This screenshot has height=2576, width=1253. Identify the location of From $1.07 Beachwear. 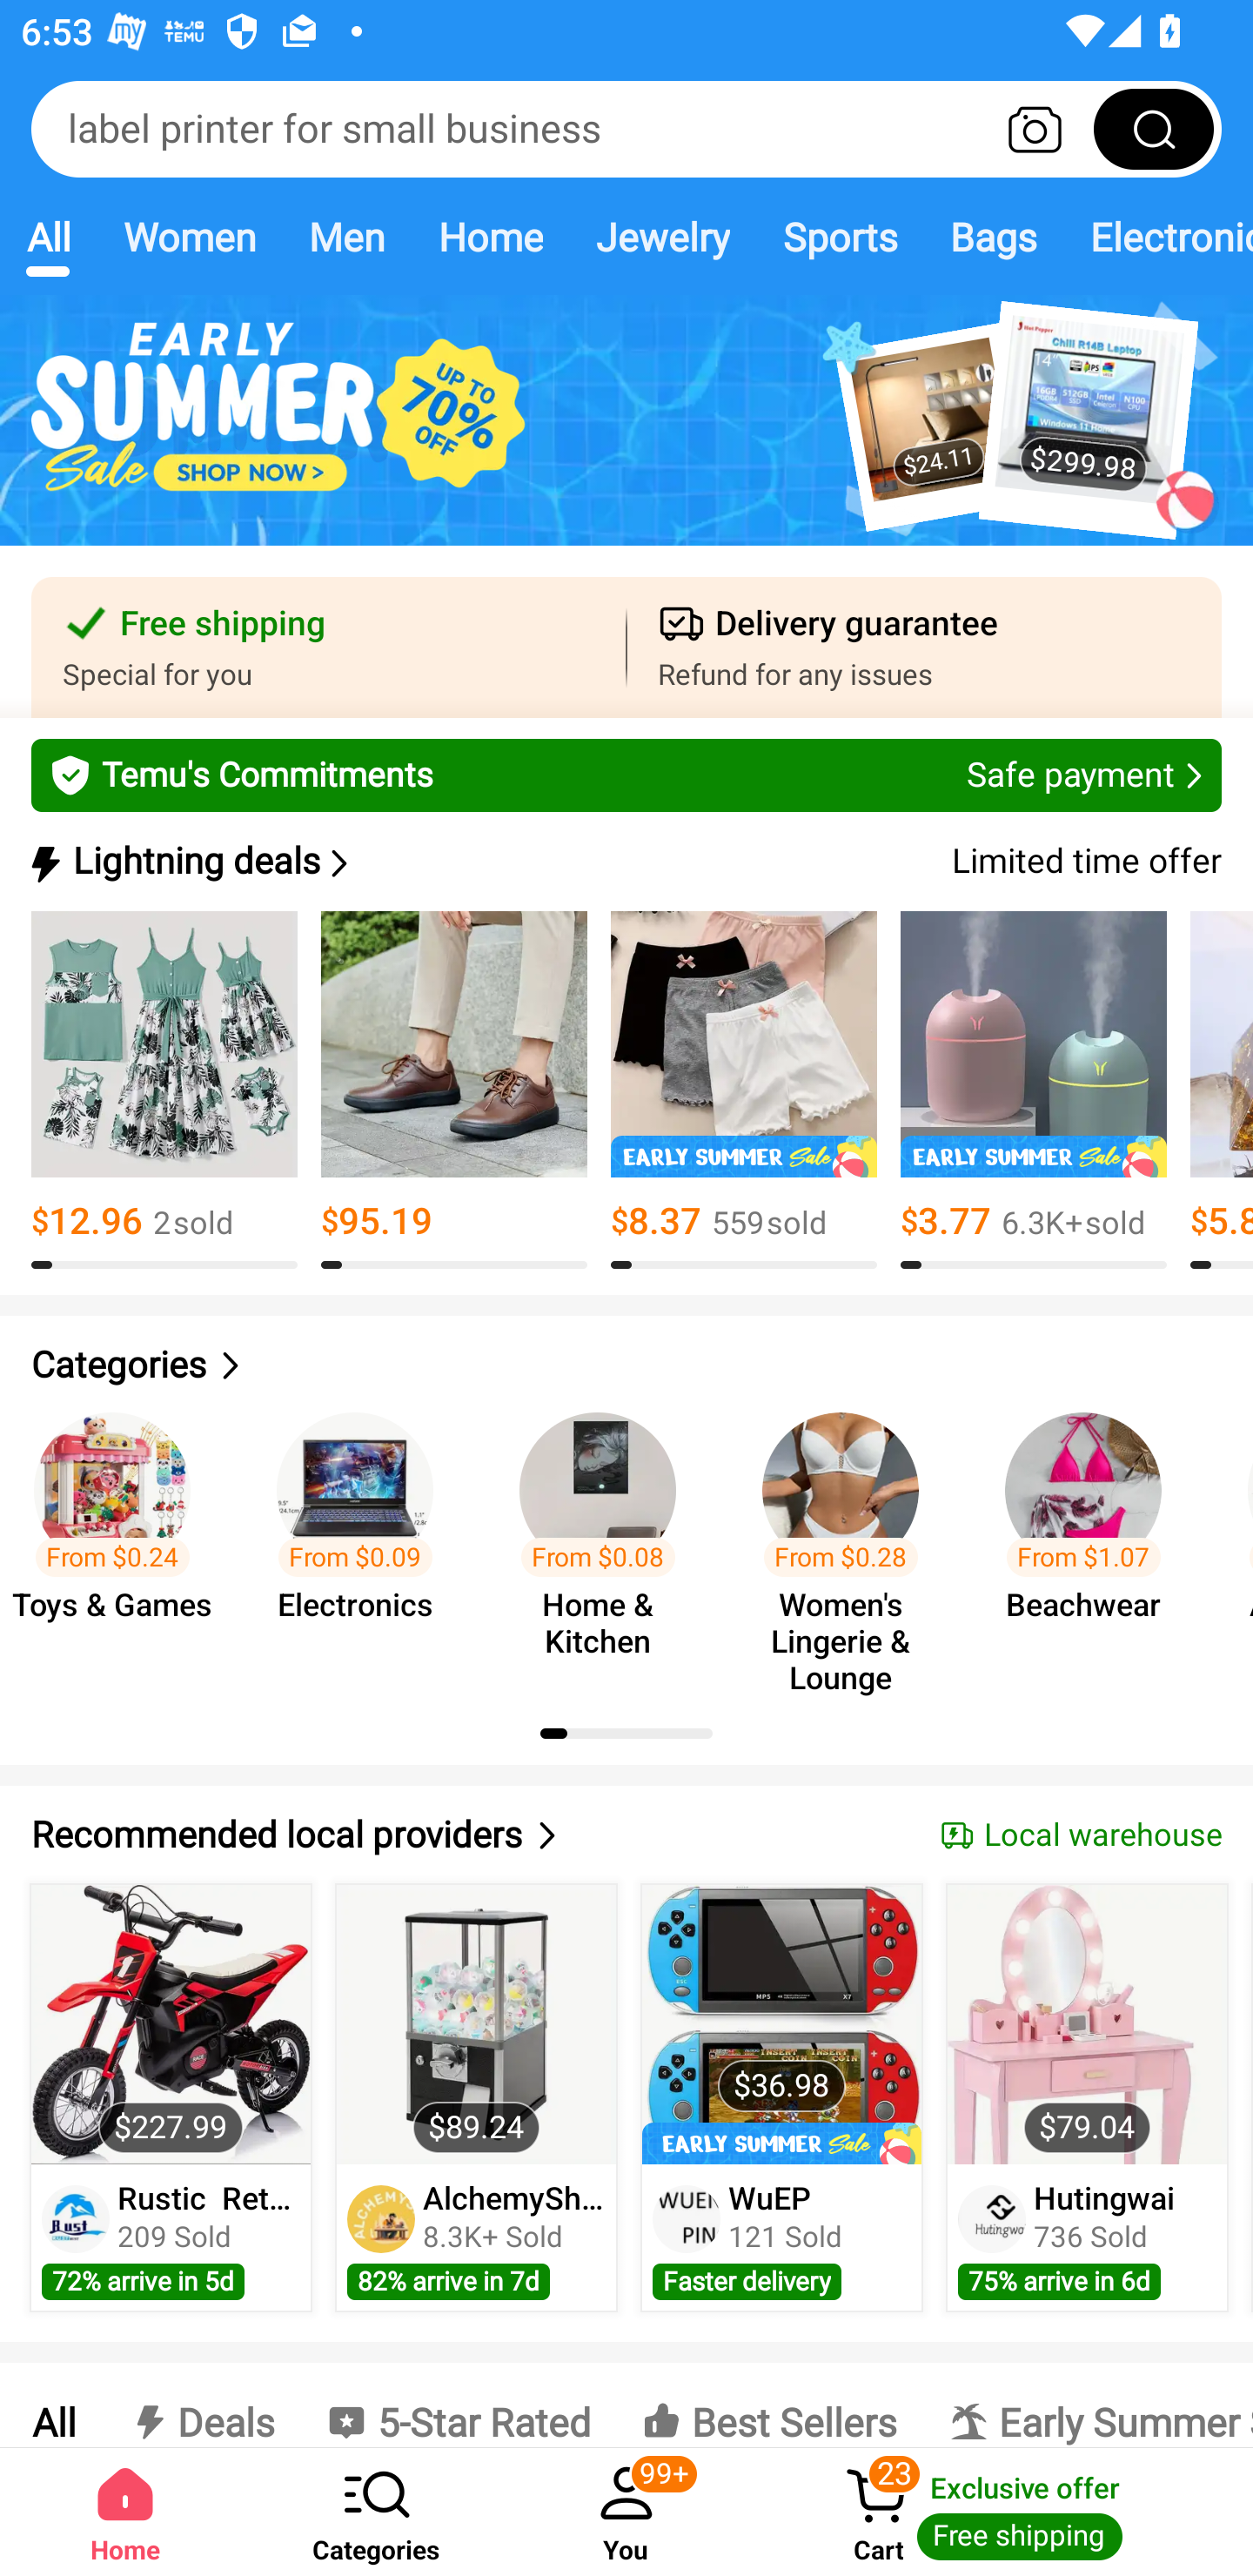
(1093, 1539).